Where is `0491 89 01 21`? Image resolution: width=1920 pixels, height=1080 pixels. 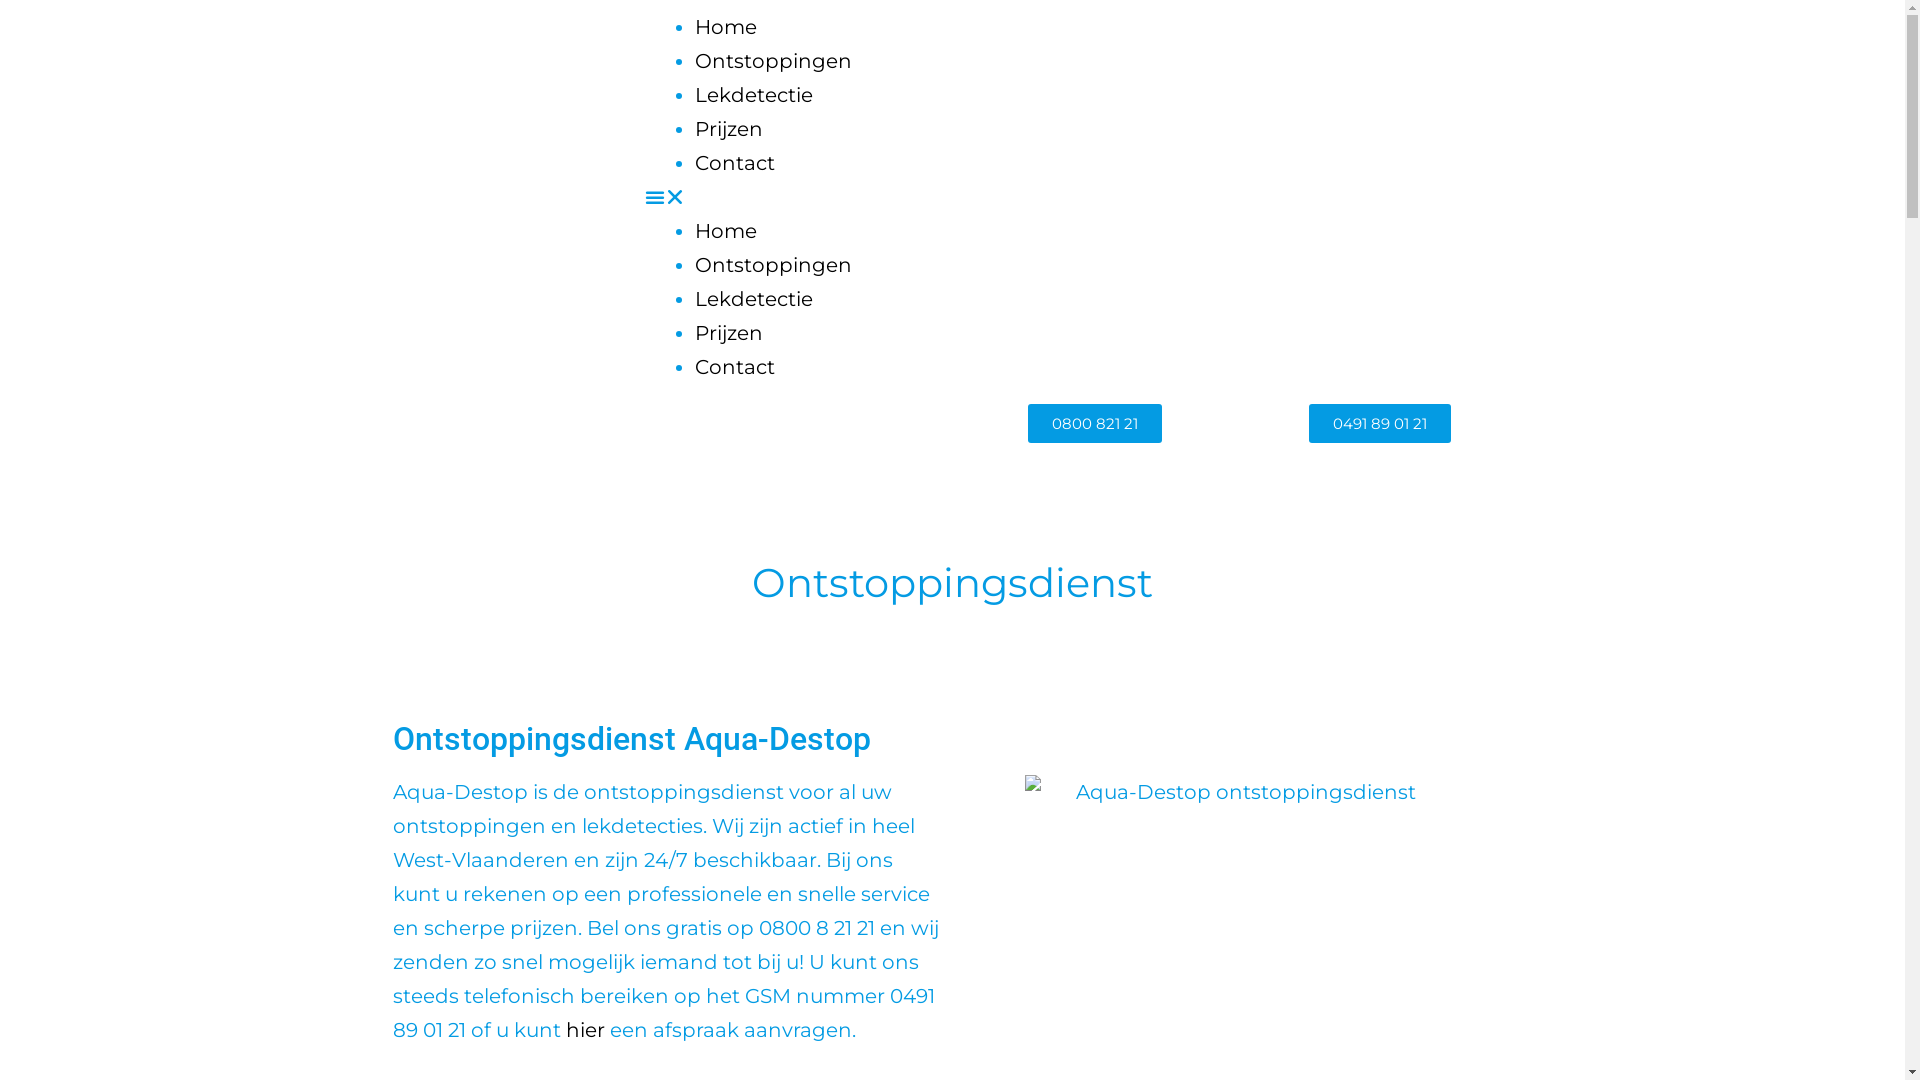
0491 89 01 21 is located at coordinates (1380, 424).